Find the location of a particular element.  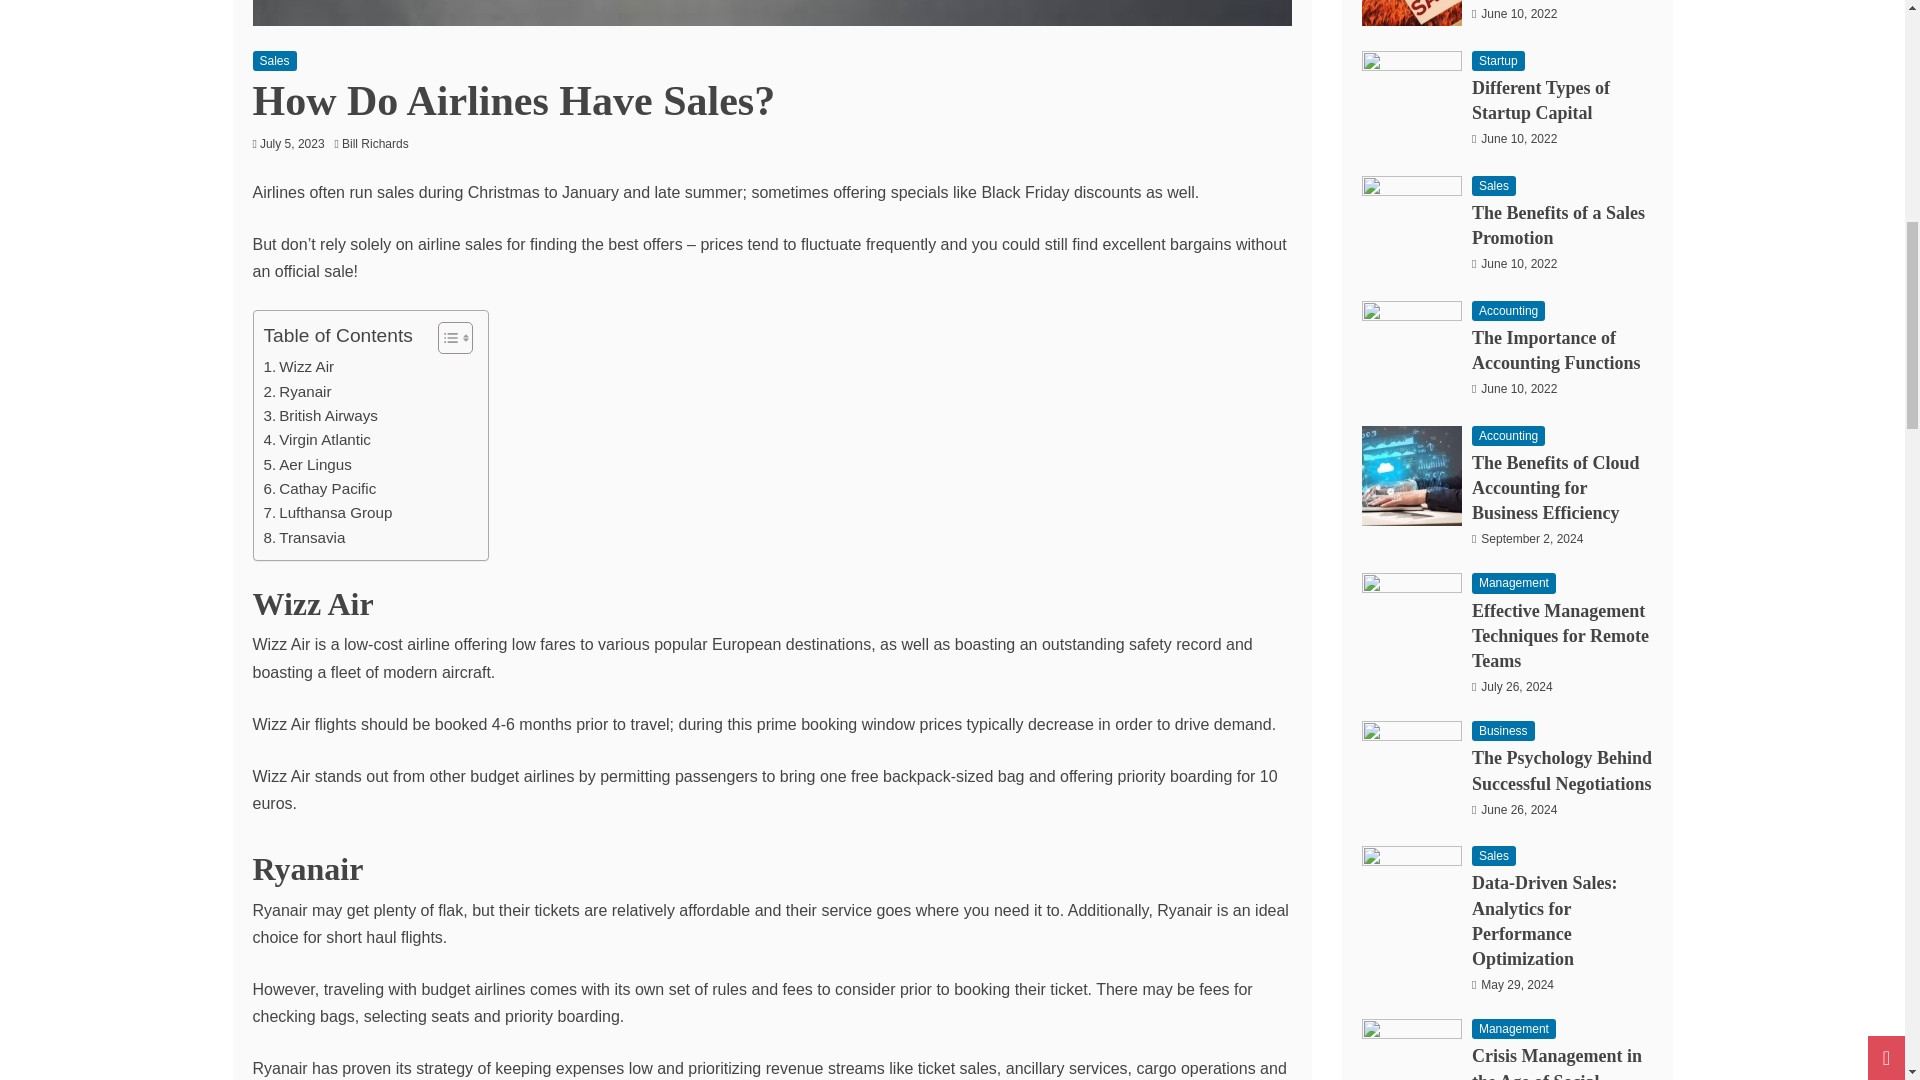

Transavia is located at coordinates (304, 537).